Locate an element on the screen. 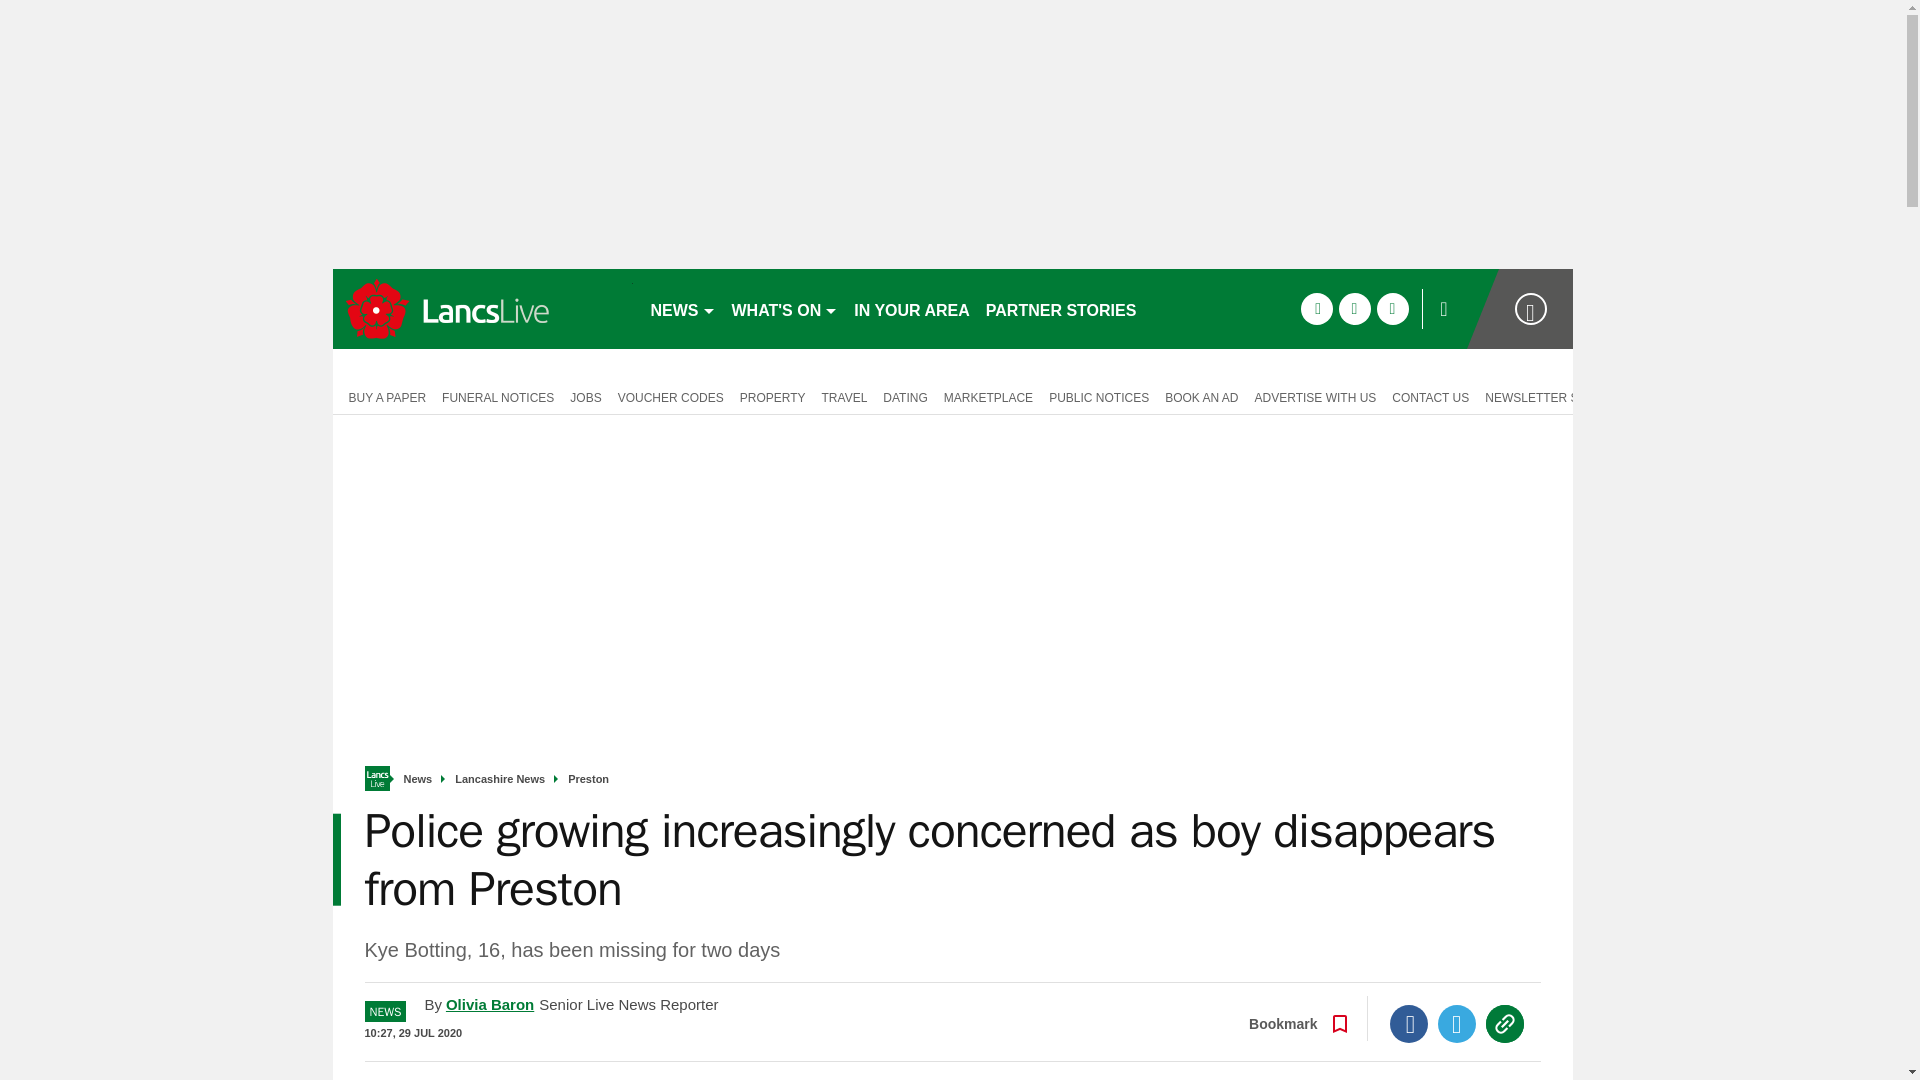  accrington is located at coordinates (482, 308).